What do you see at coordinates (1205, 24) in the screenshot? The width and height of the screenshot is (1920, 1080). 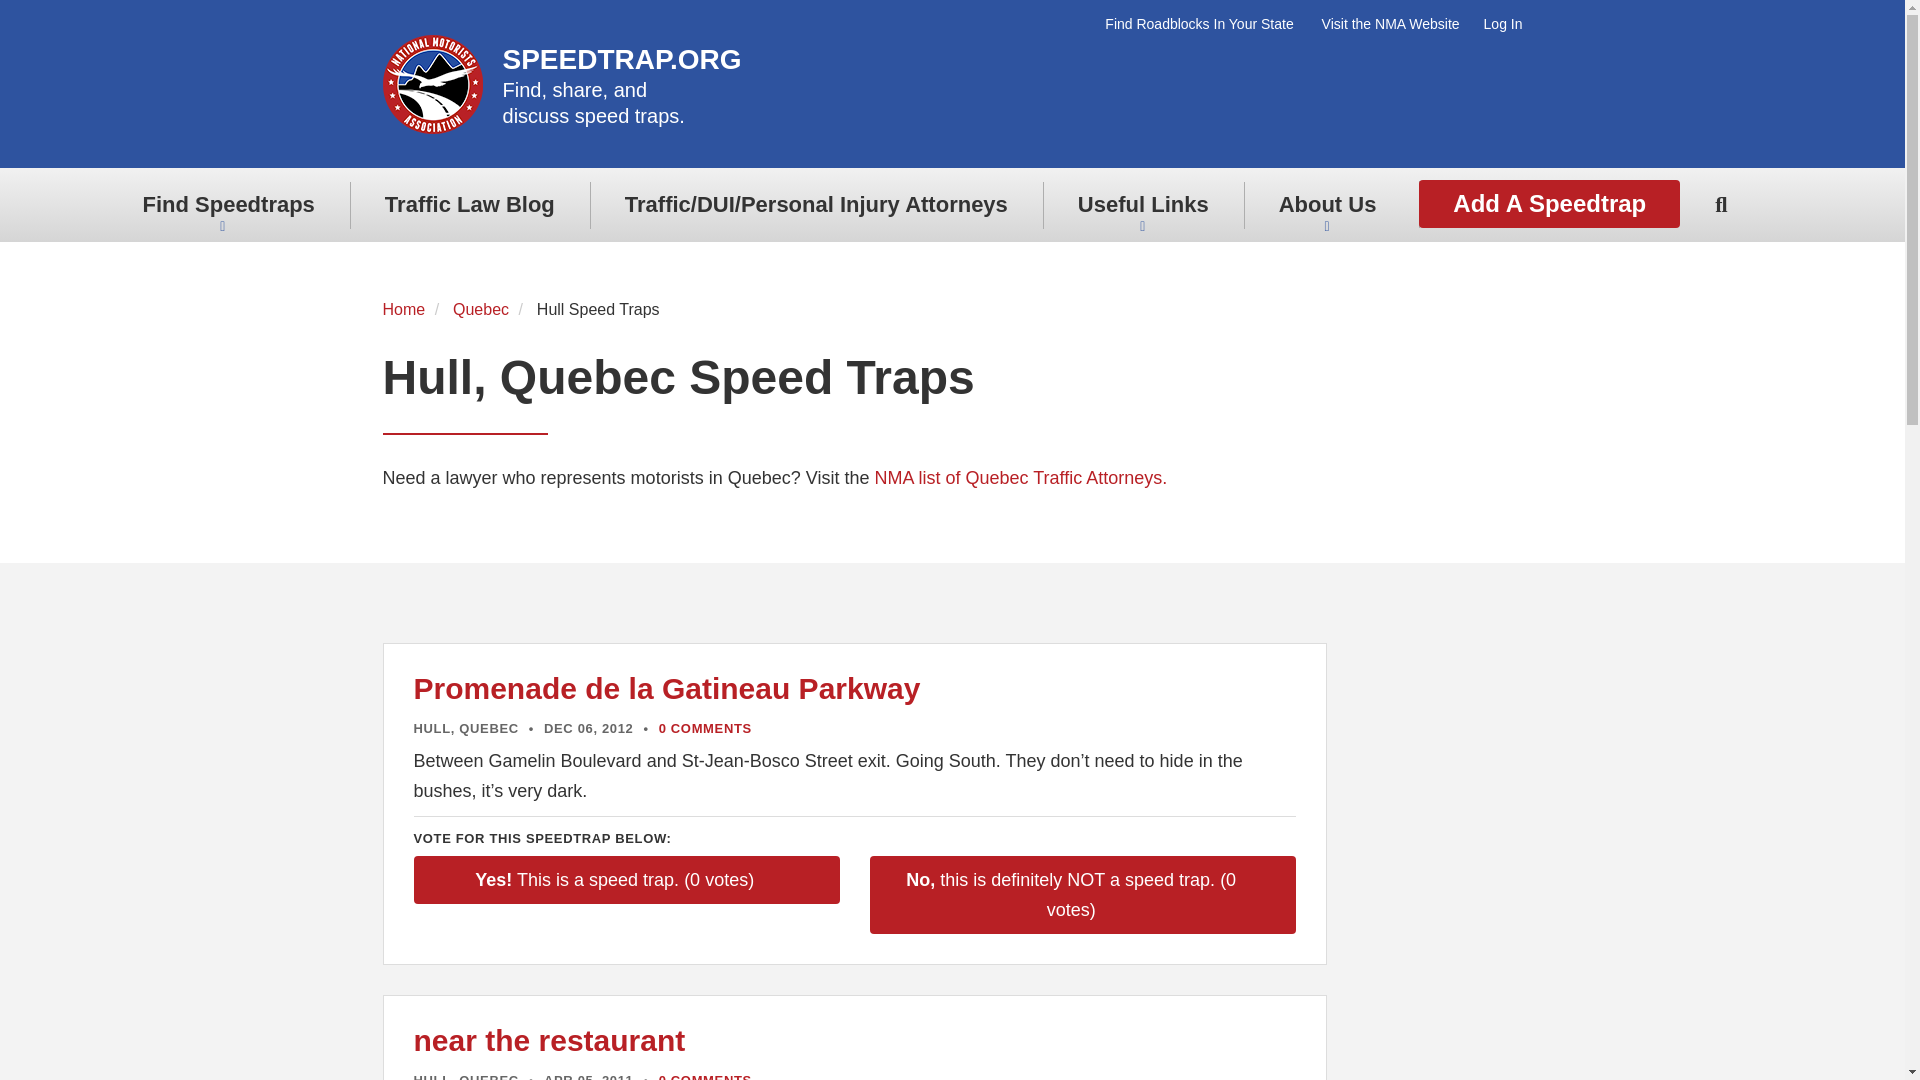 I see `Find Speedtraps` at bounding box center [1205, 24].